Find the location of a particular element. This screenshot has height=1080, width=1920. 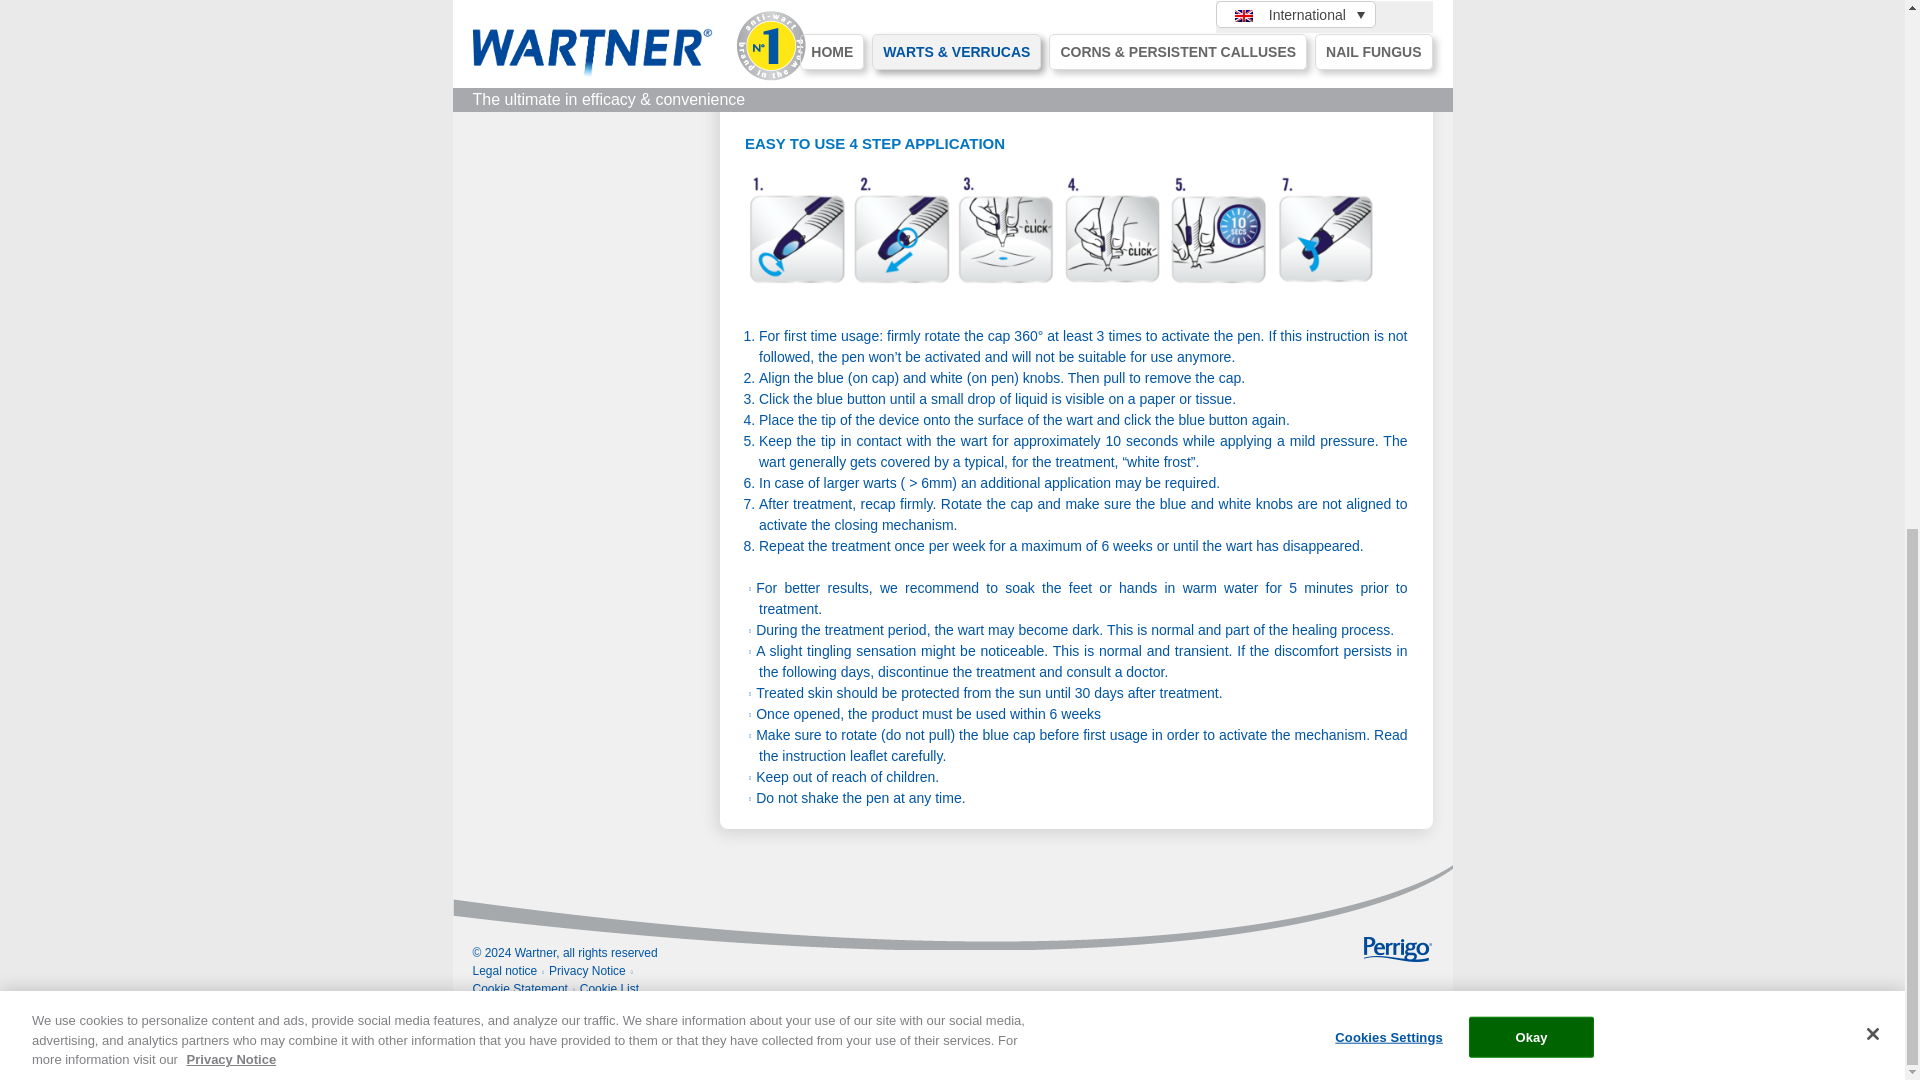

Cookie Statement is located at coordinates (519, 988).